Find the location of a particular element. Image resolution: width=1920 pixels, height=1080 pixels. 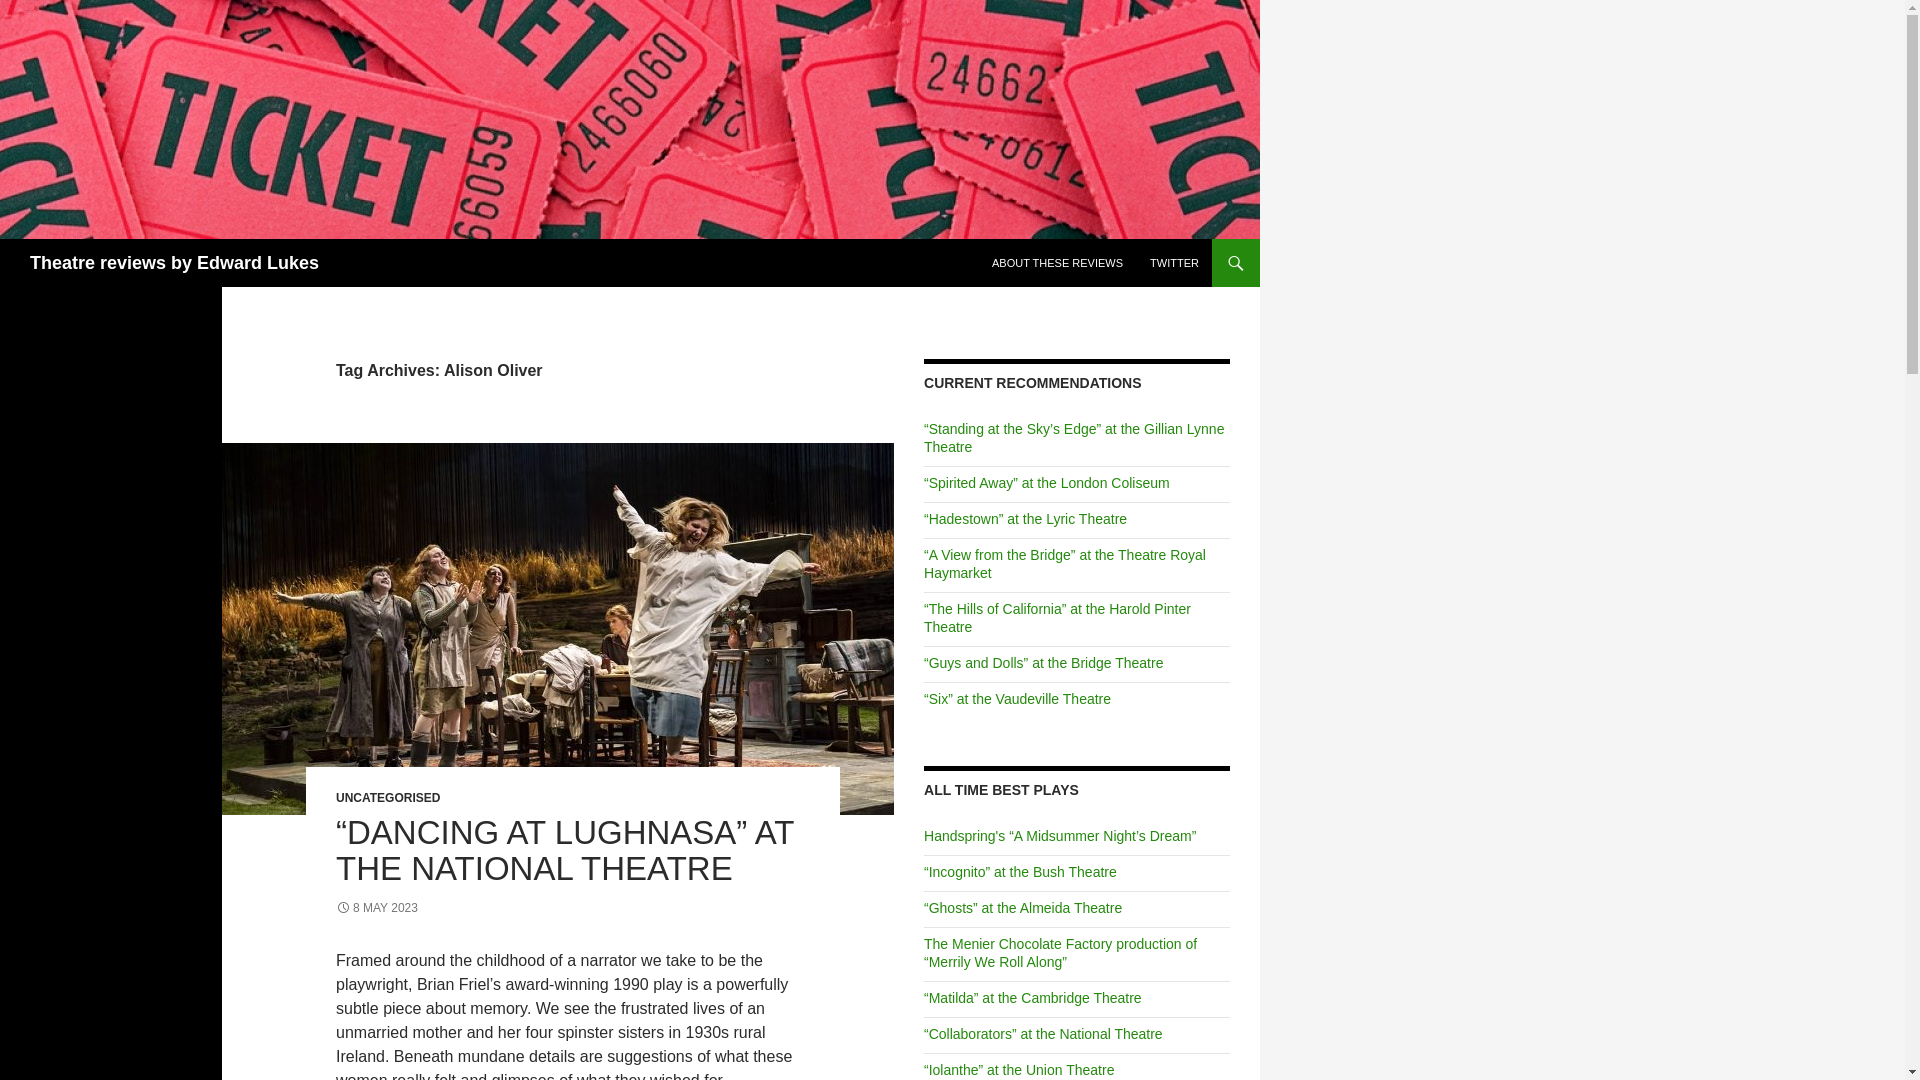

TWITTER is located at coordinates (1174, 262).